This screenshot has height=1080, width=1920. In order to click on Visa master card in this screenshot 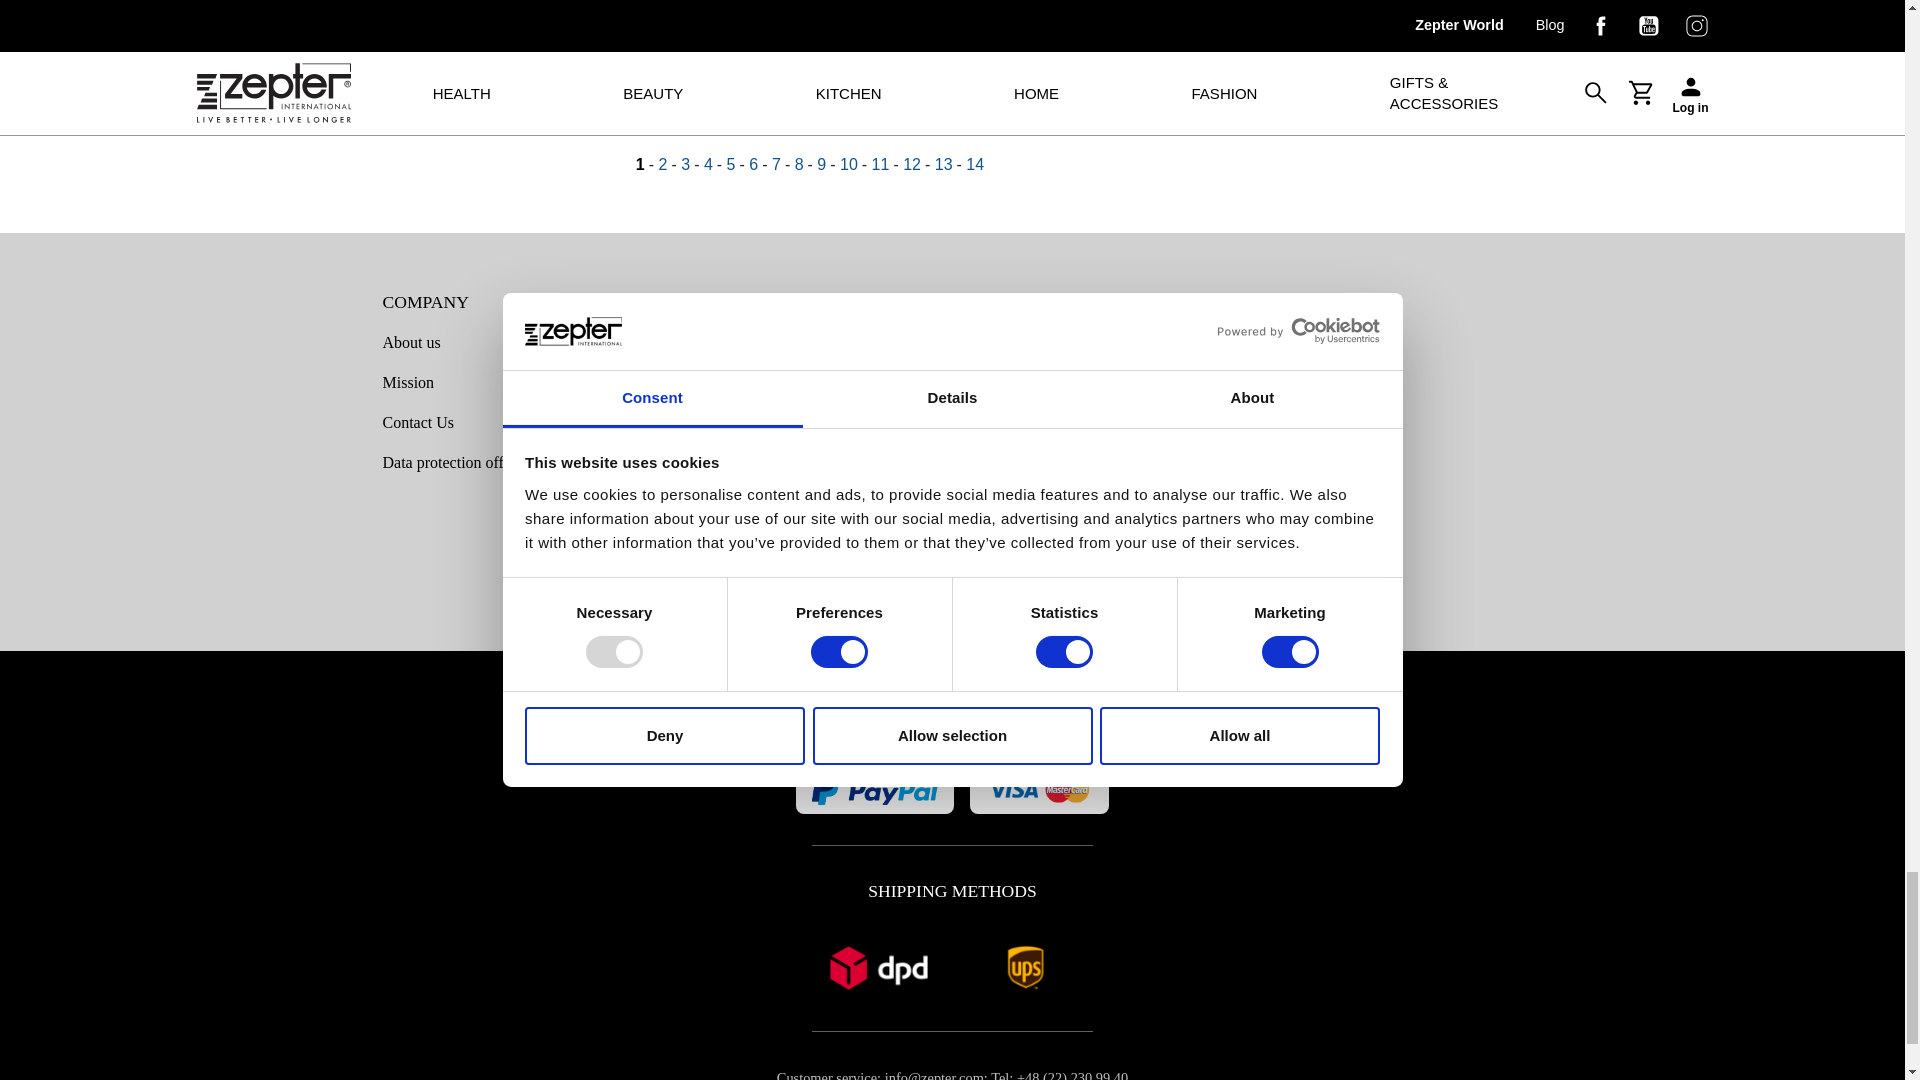, I will do `click(1039, 790)`.